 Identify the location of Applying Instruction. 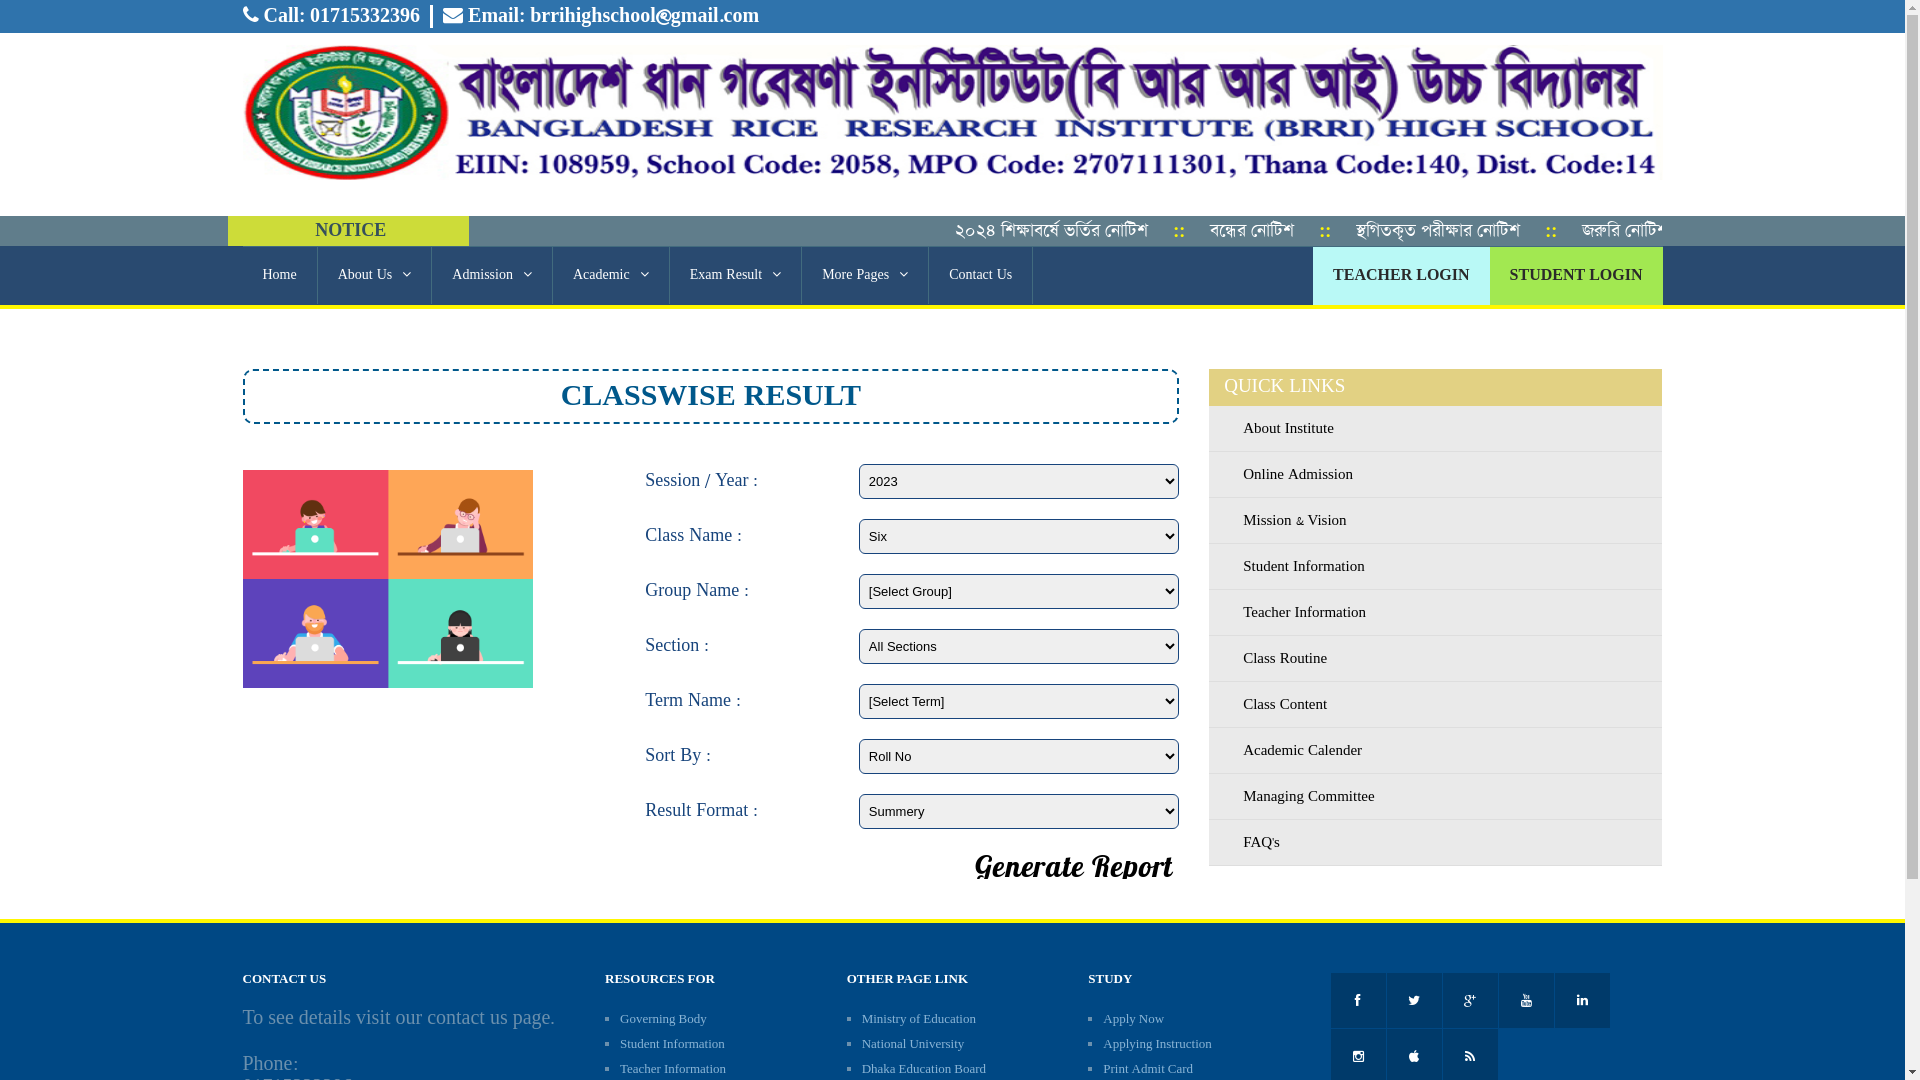
(1157, 1044).